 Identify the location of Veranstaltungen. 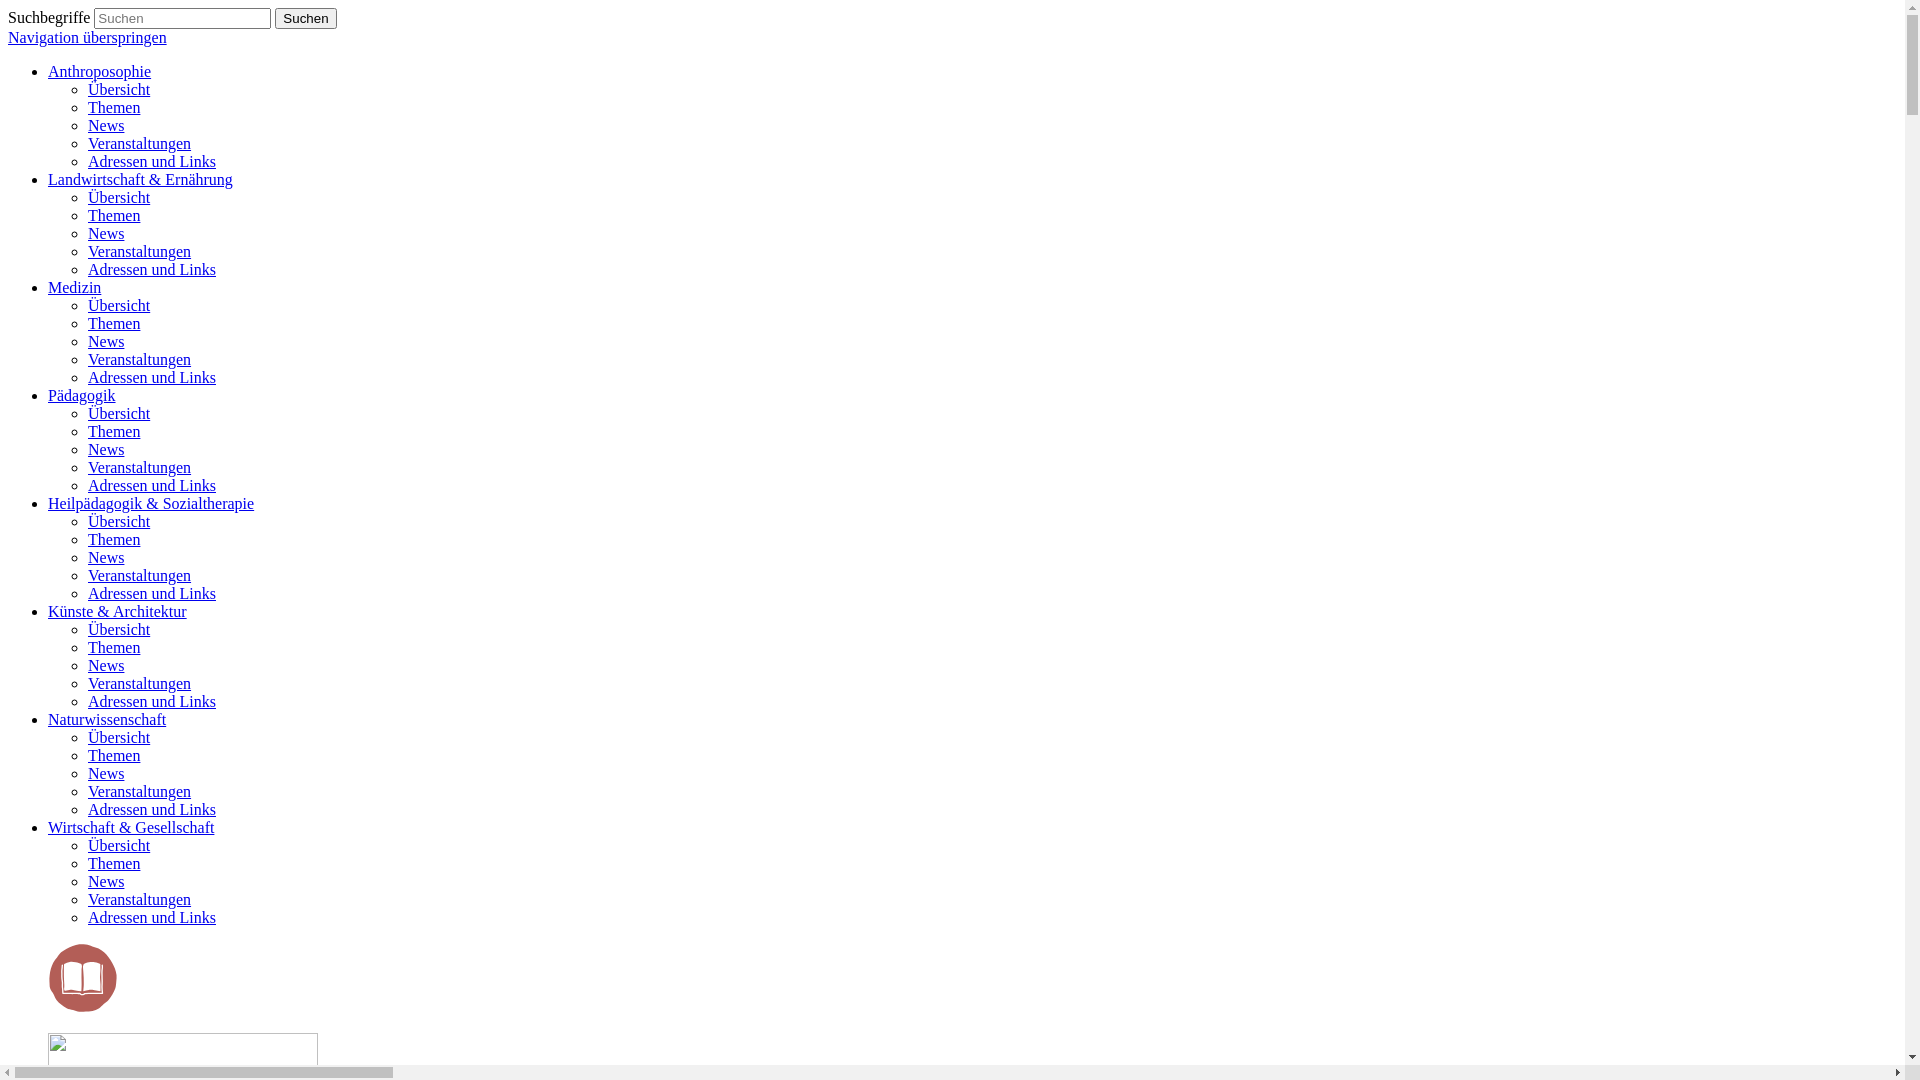
(140, 792).